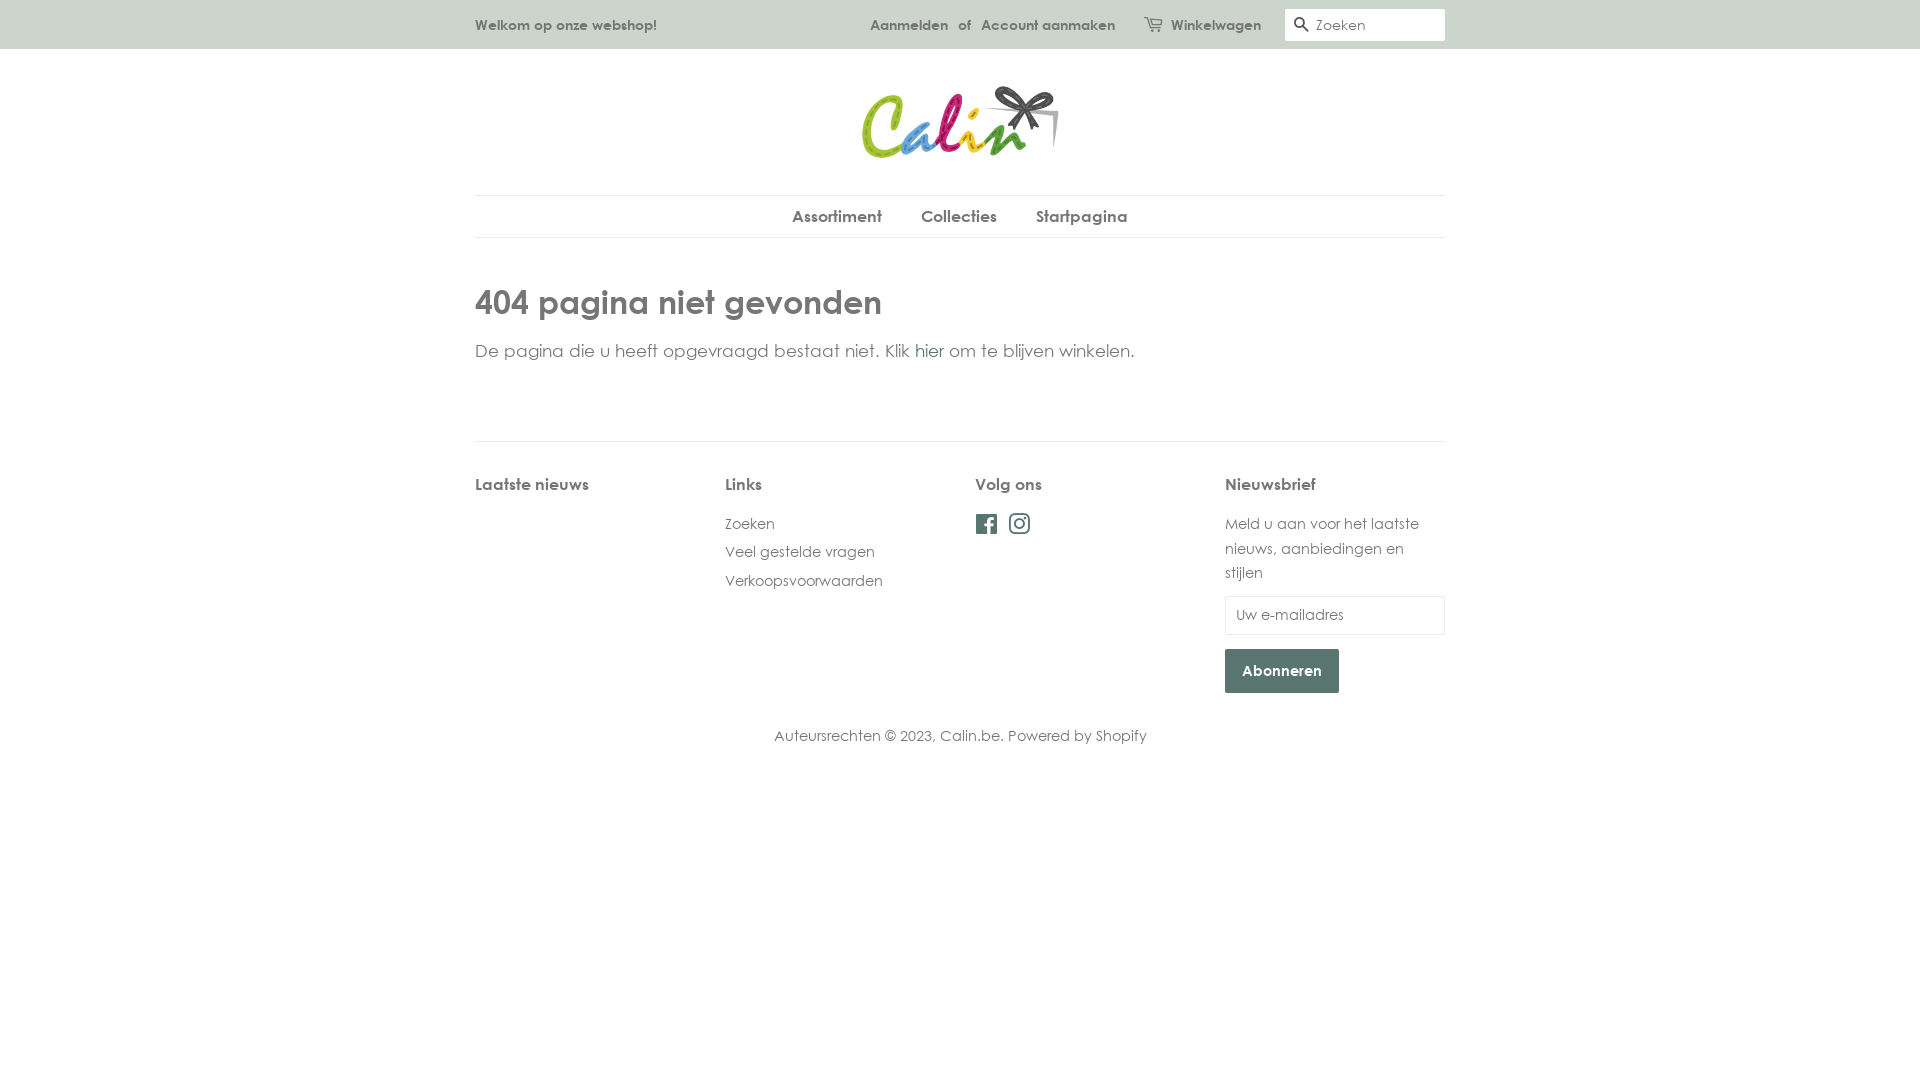  What do you see at coordinates (1216, 25) in the screenshot?
I see `Winkelwagen` at bounding box center [1216, 25].